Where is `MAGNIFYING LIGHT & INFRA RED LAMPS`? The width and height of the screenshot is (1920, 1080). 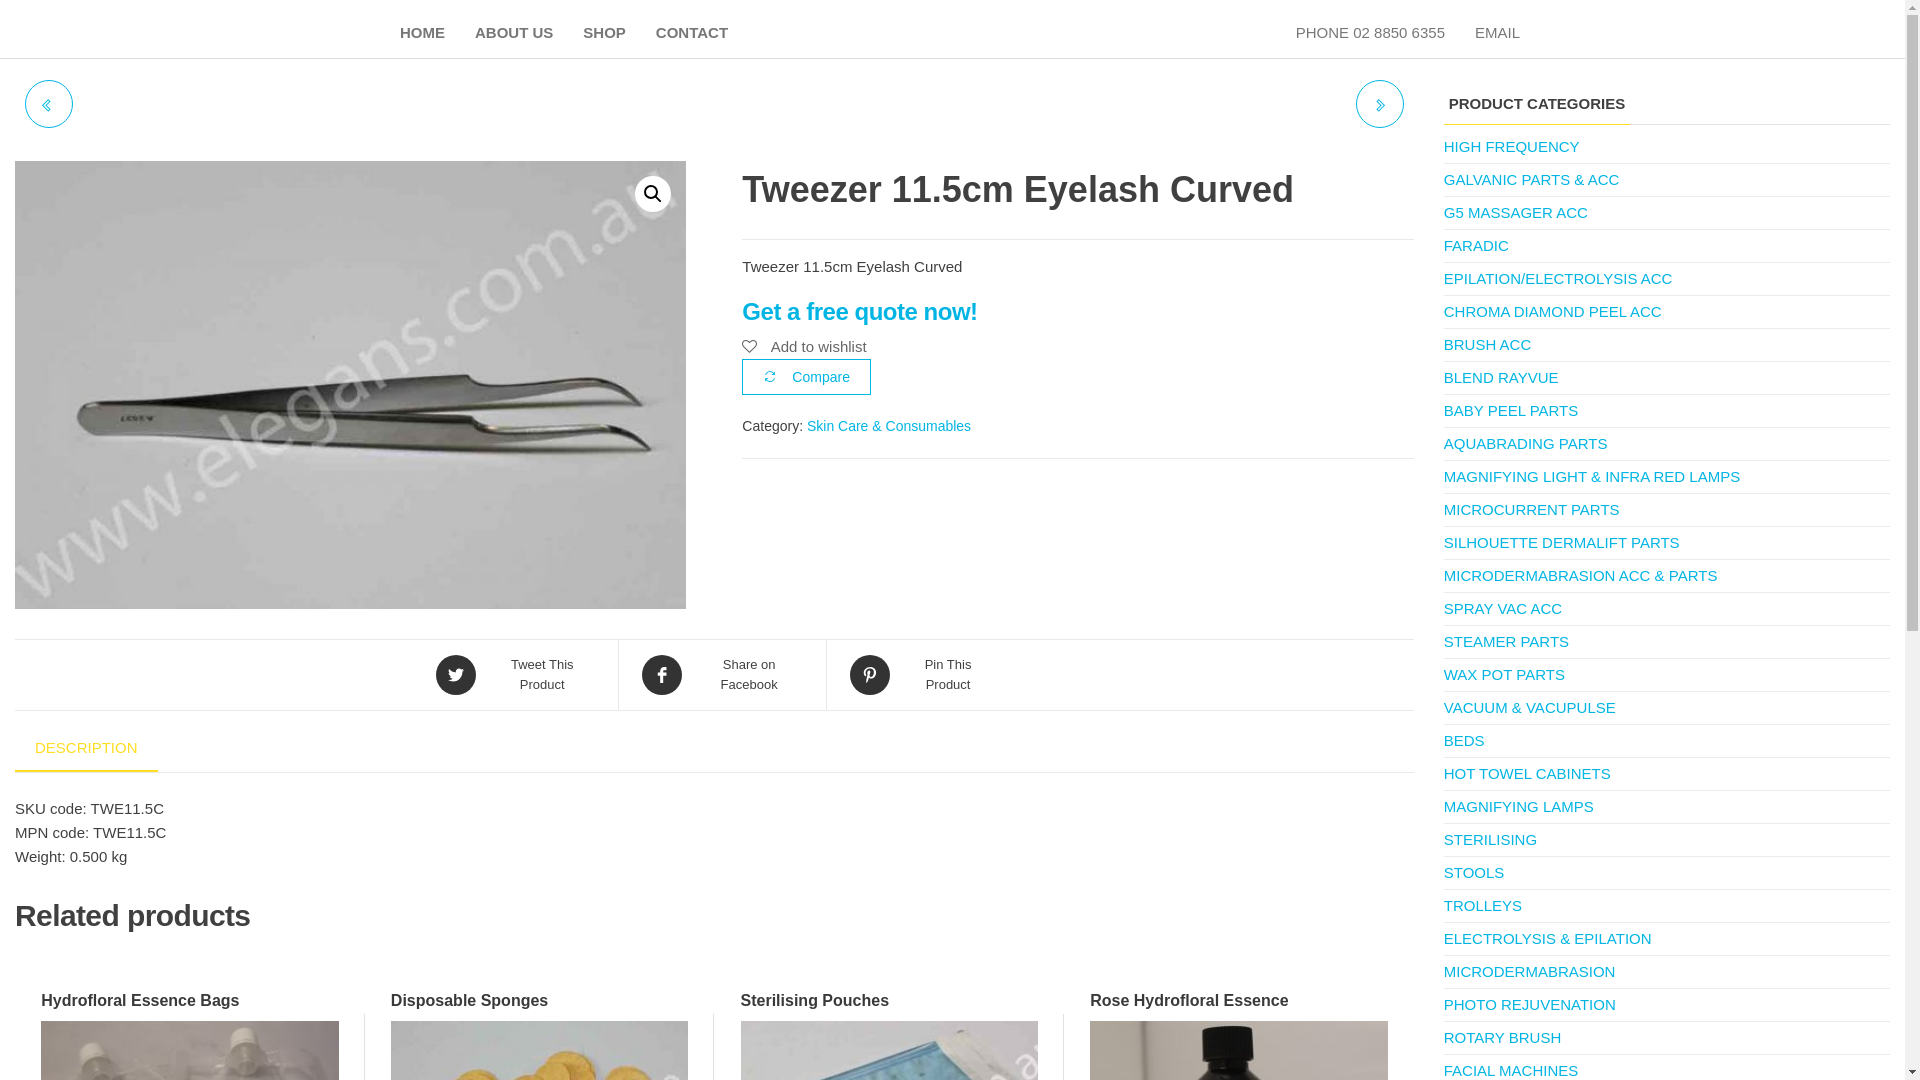
MAGNIFYING LIGHT & INFRA RED LAMPS is located at coordinates (1592, 476).